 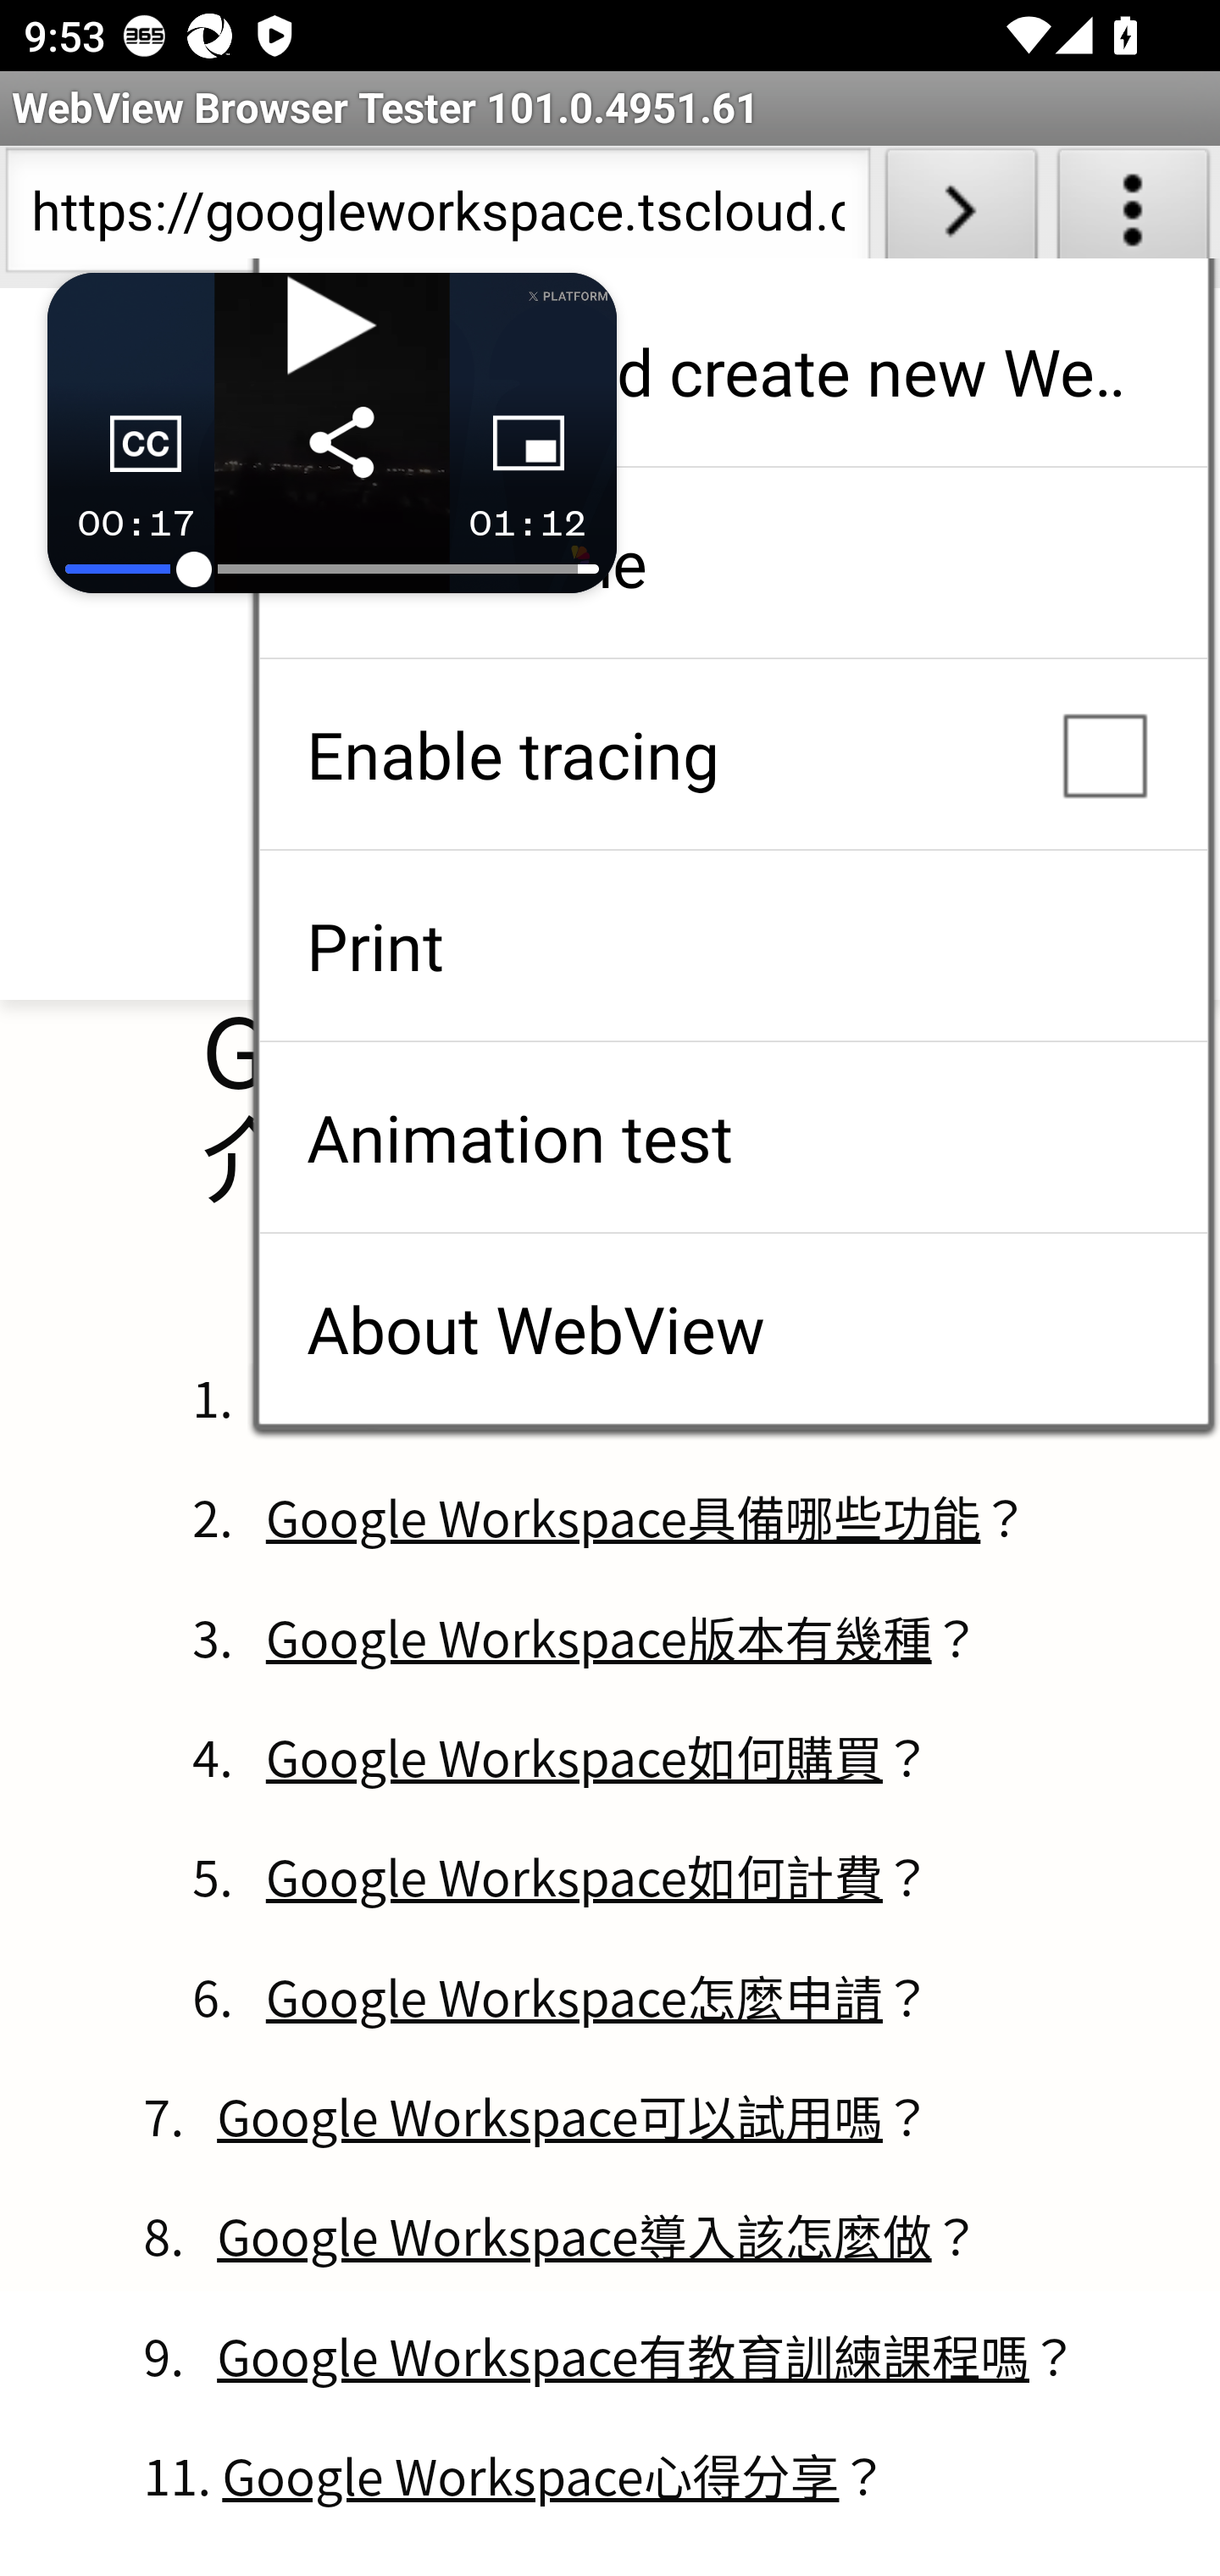 I want to click on About WebView, so click(x=733, y=1329).